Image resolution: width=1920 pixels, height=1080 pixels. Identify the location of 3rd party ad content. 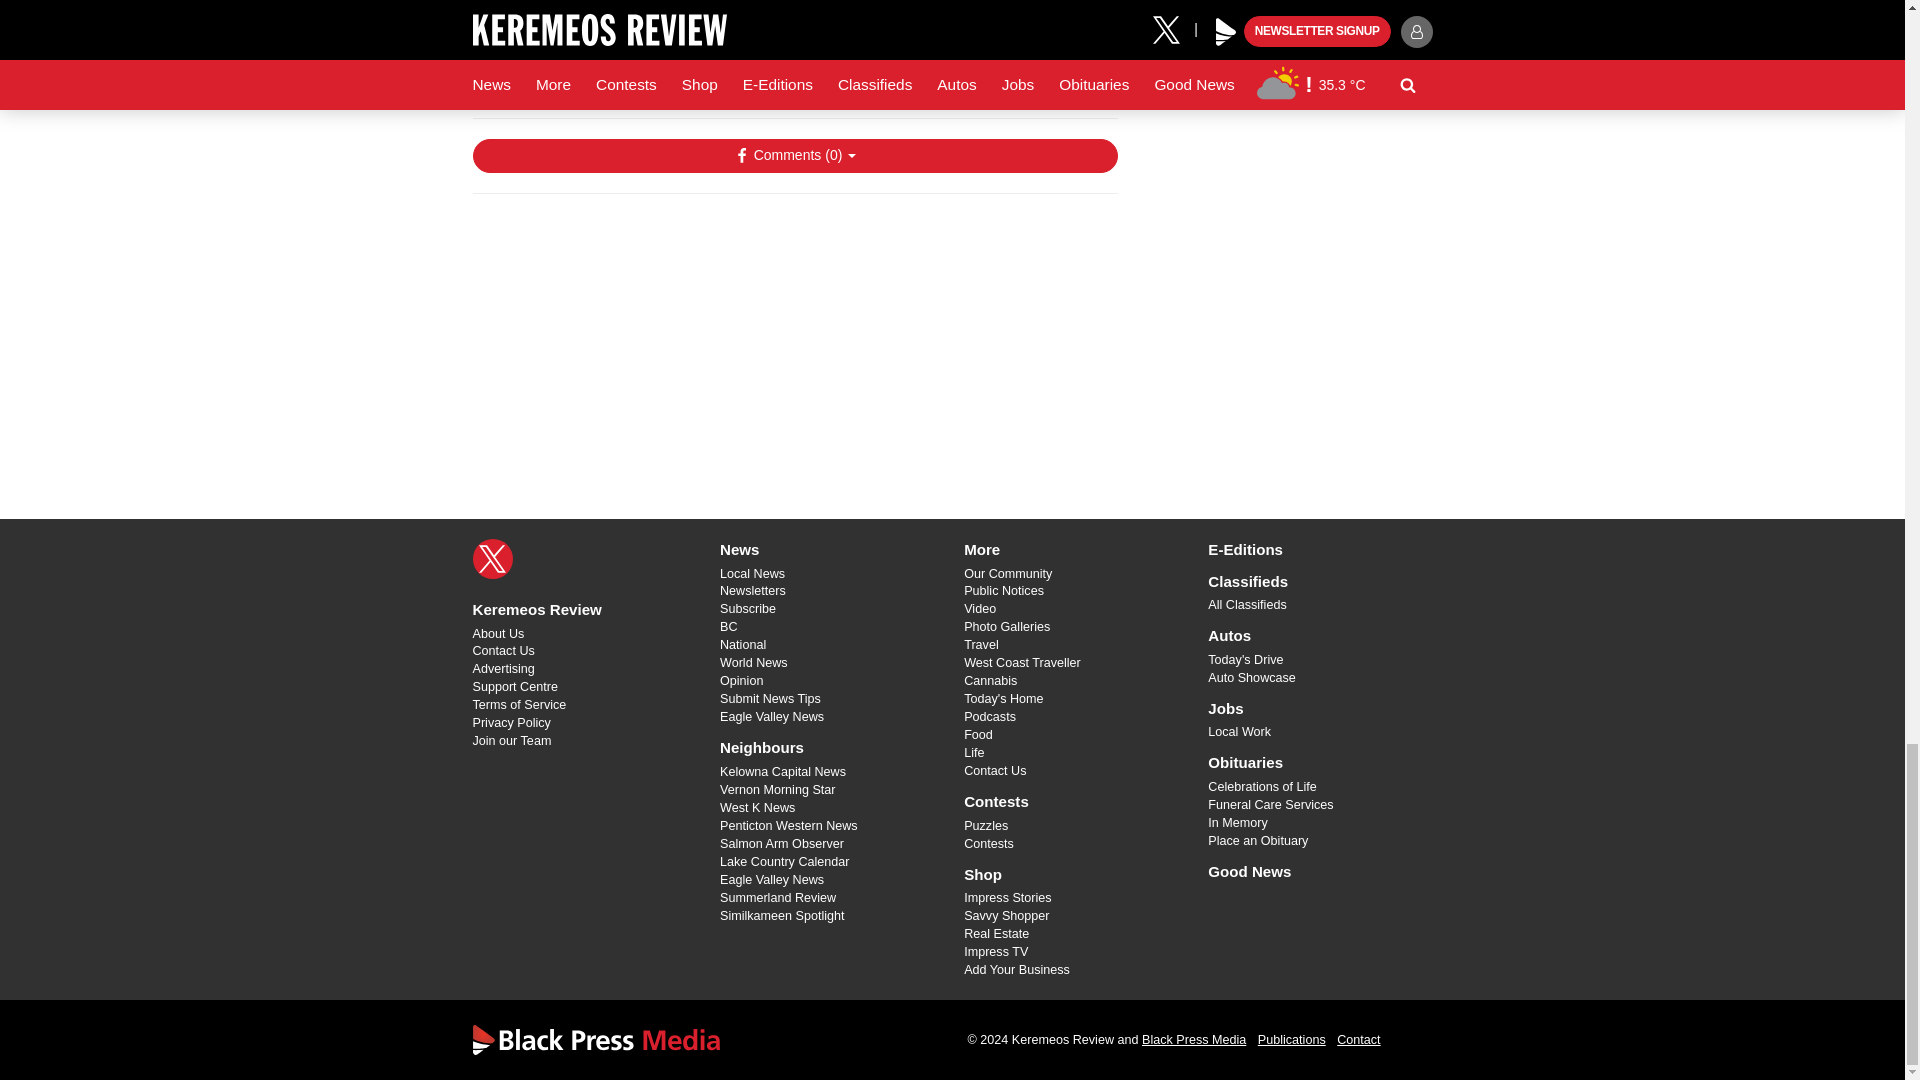
(794, 338).